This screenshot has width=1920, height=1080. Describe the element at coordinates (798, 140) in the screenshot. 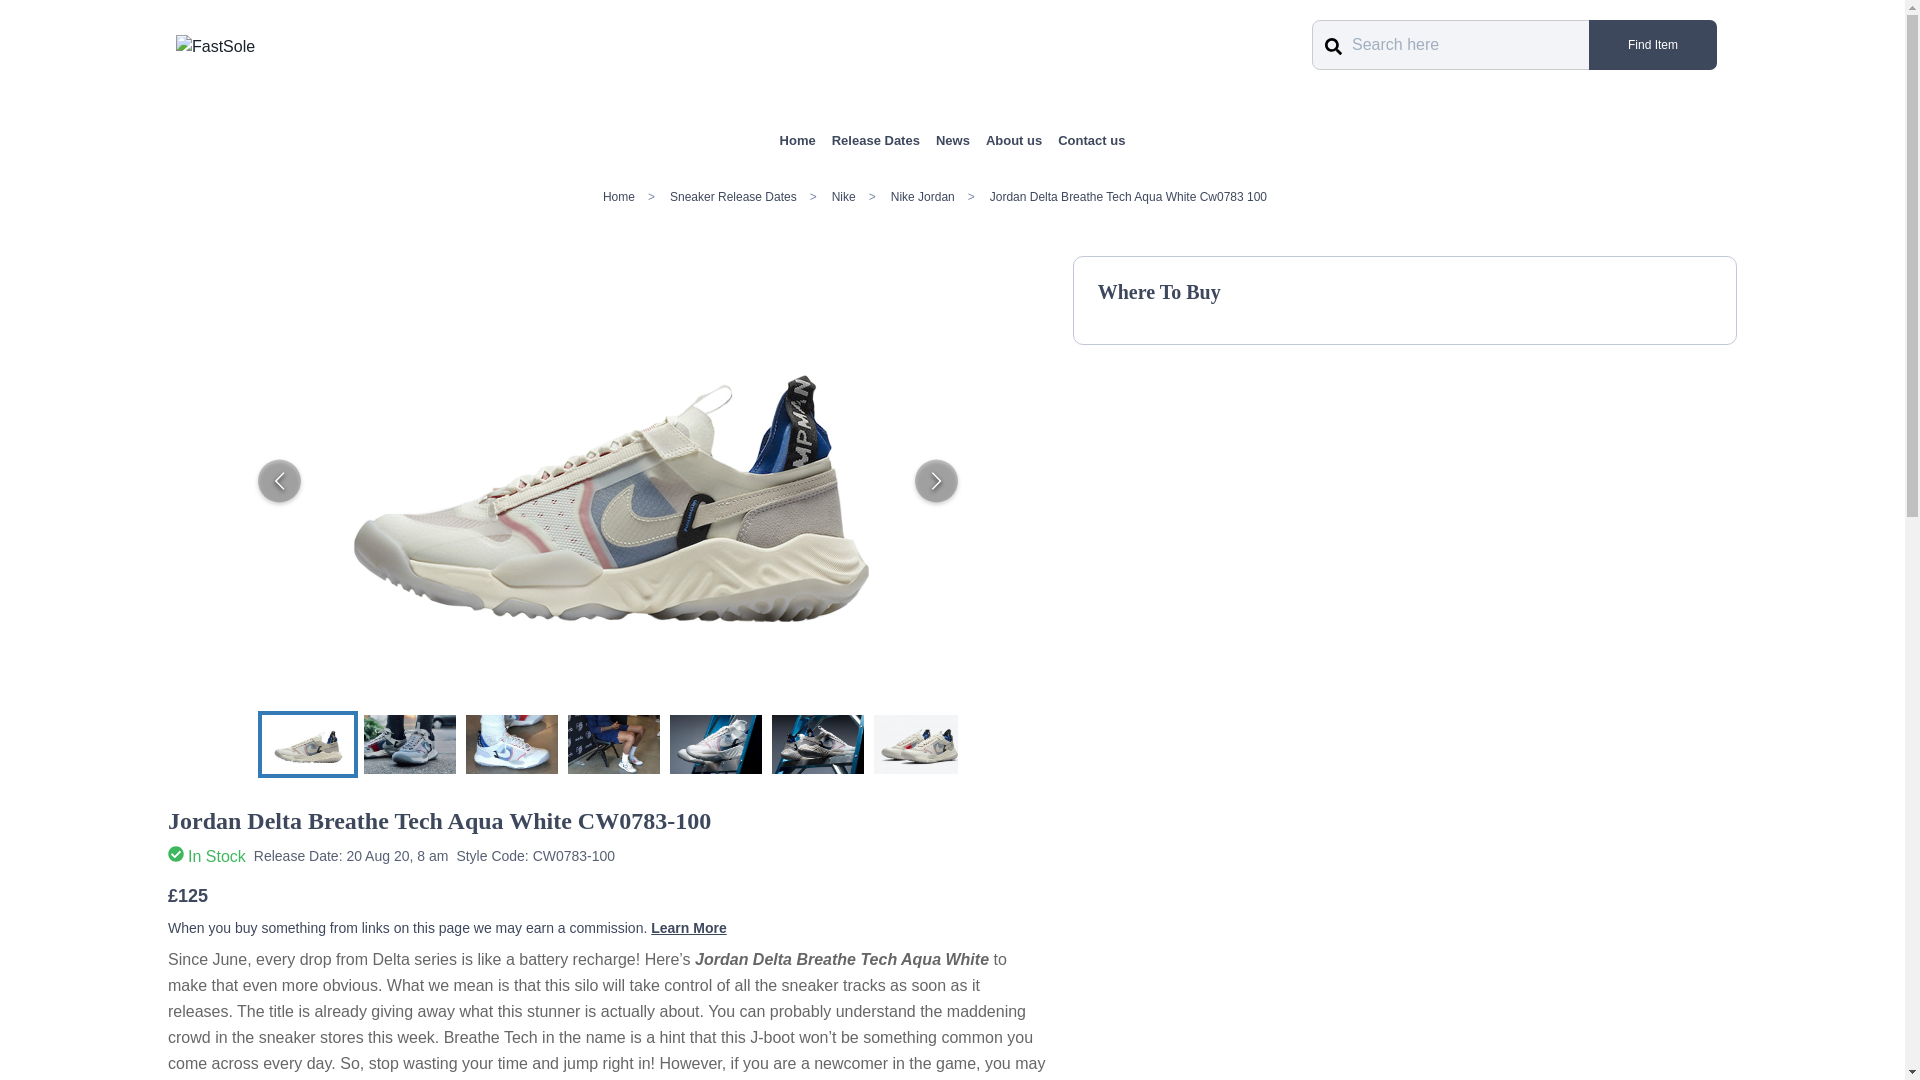

I see `Home` at that location.